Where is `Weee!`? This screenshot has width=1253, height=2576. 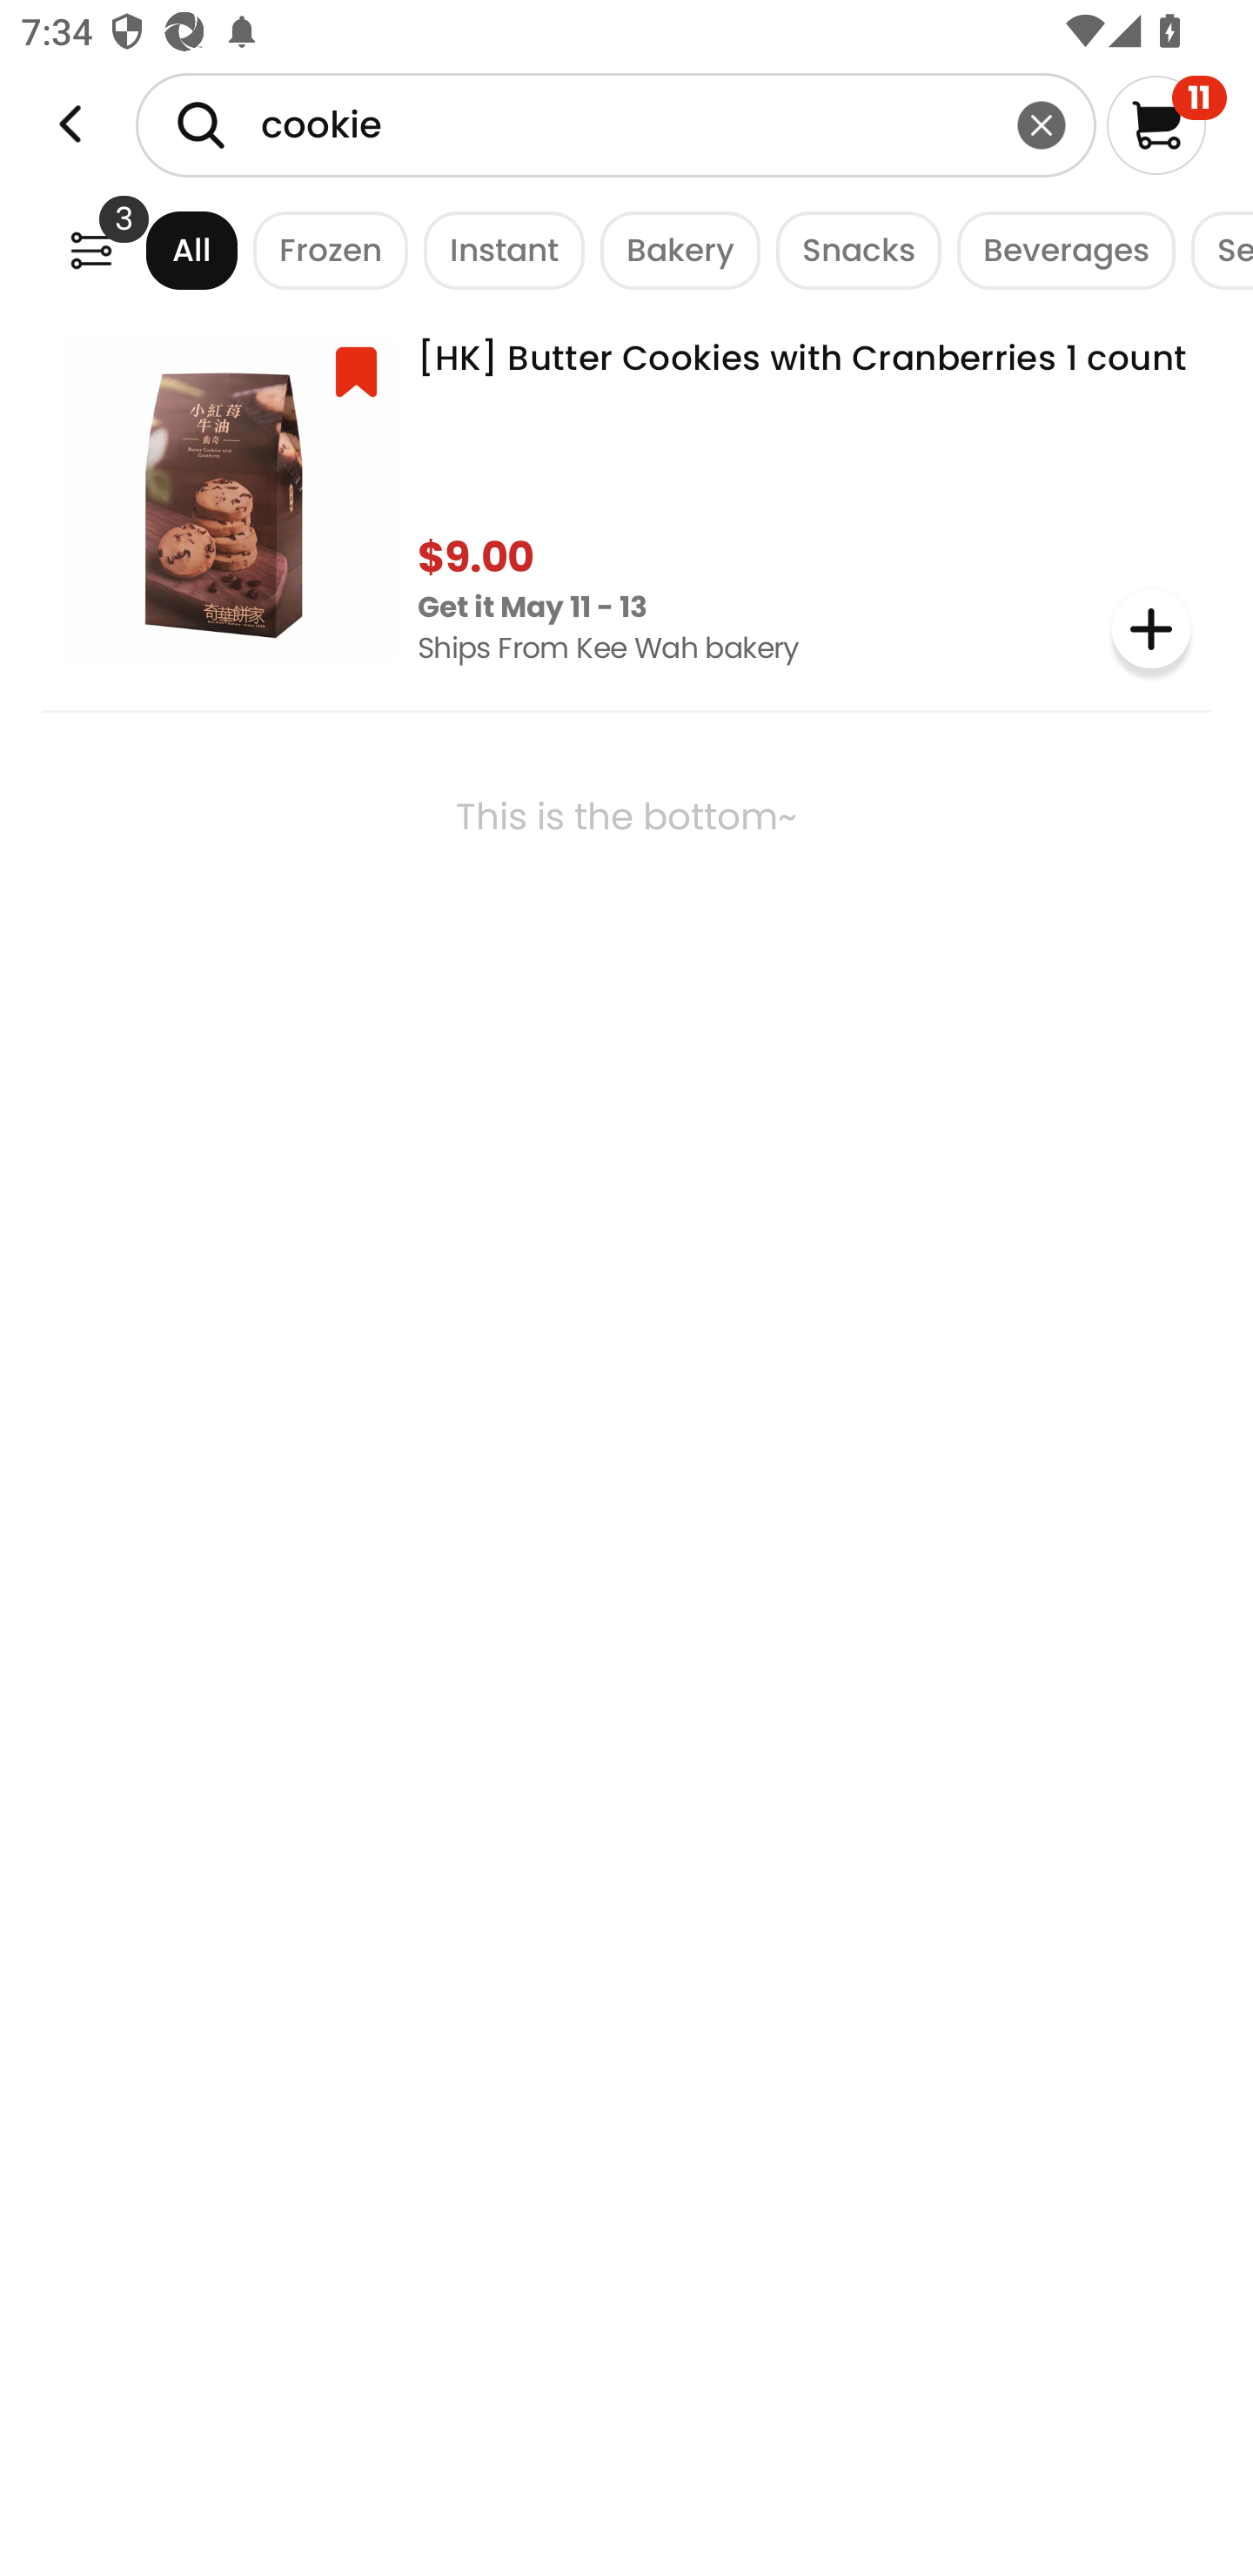
Weee! is located at coordinates (70, 124).